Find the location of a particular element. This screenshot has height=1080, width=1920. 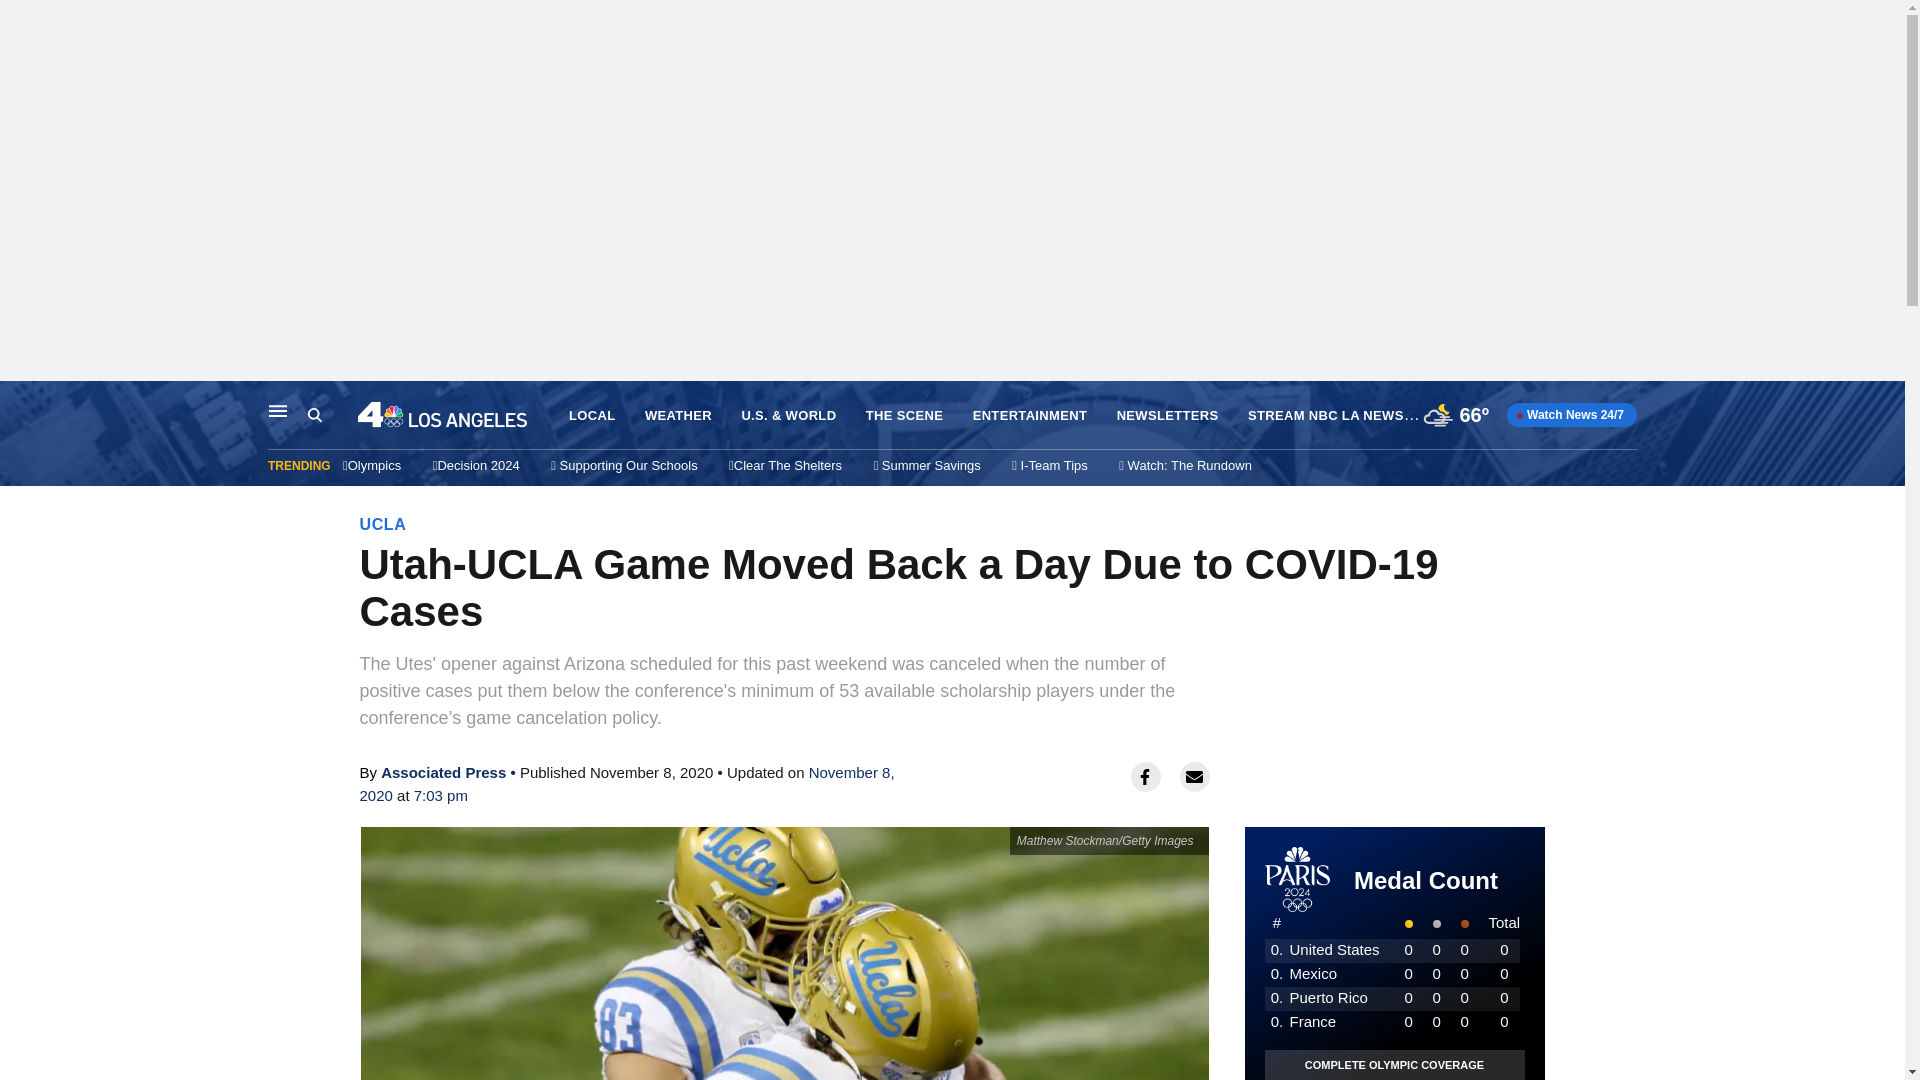

WEATHER is located at coordinates (678, 416).